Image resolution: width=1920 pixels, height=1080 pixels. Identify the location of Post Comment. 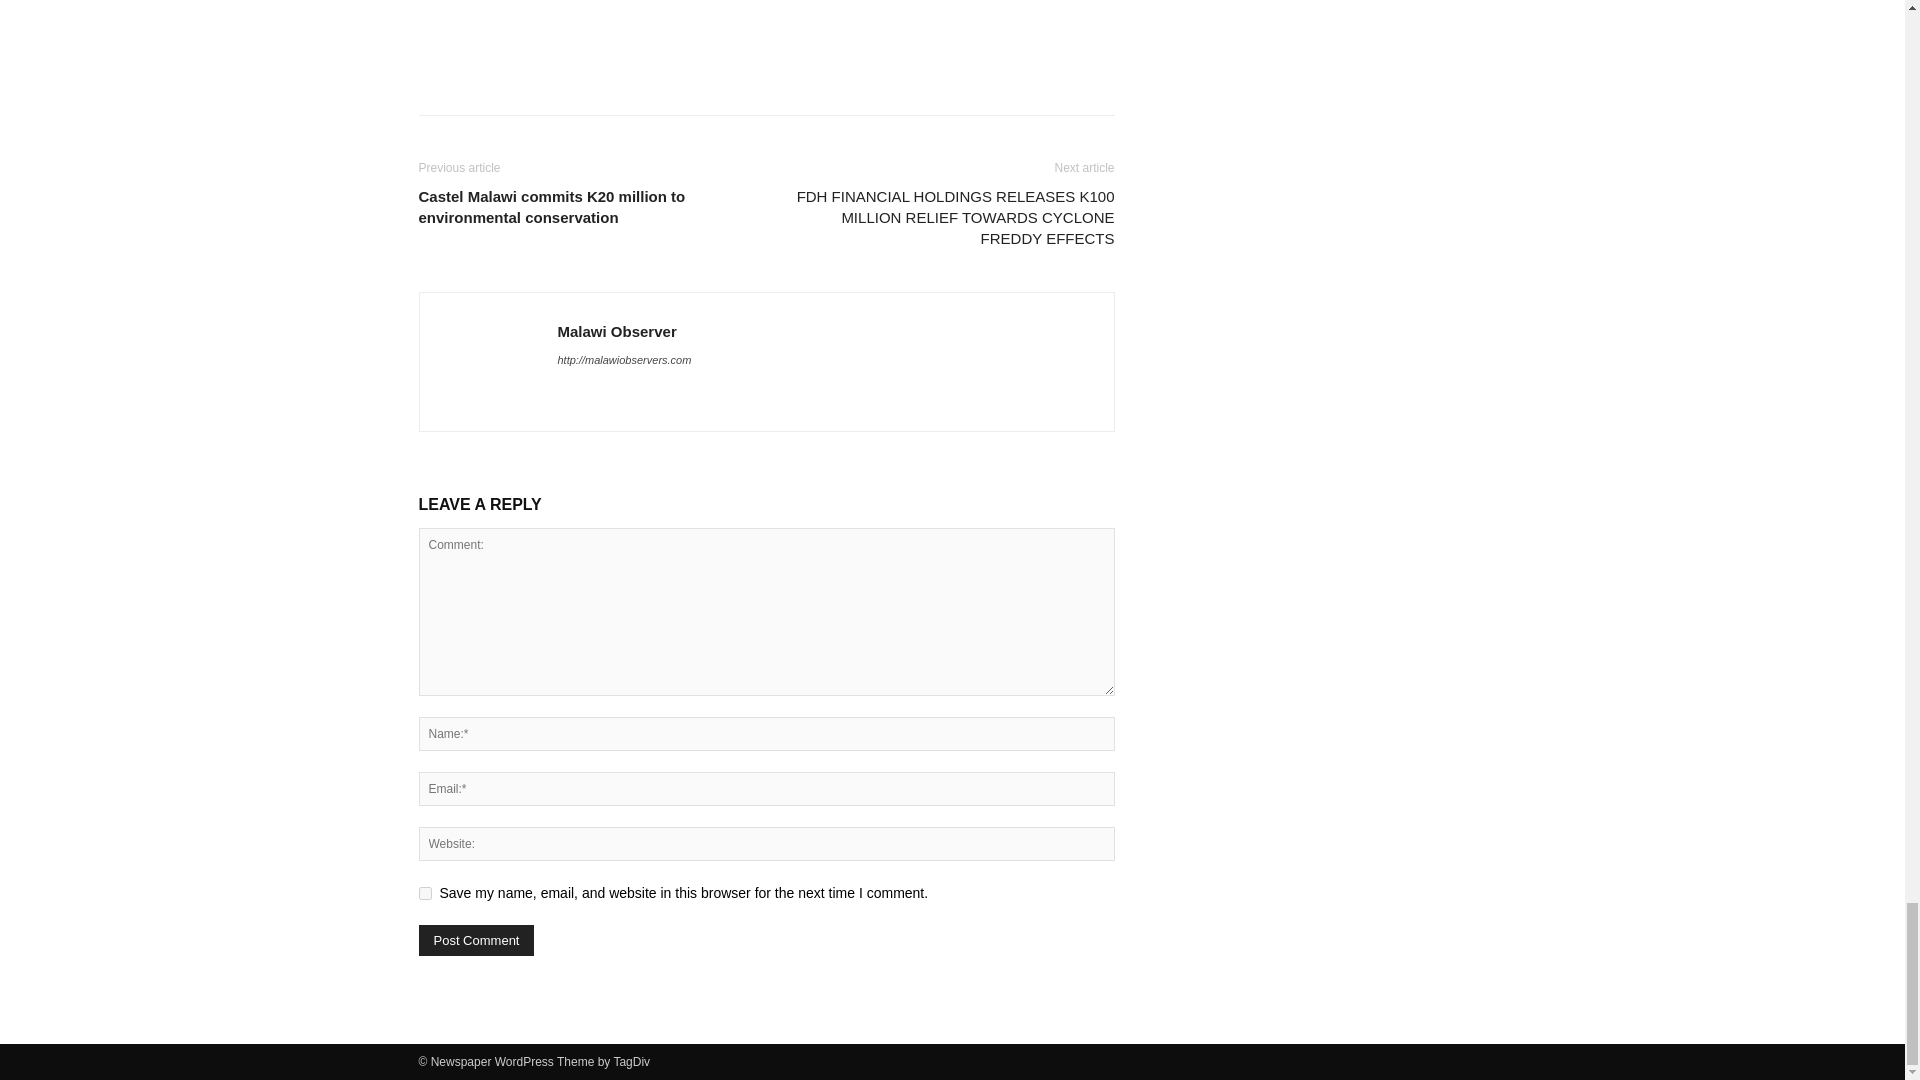
(476, 940).